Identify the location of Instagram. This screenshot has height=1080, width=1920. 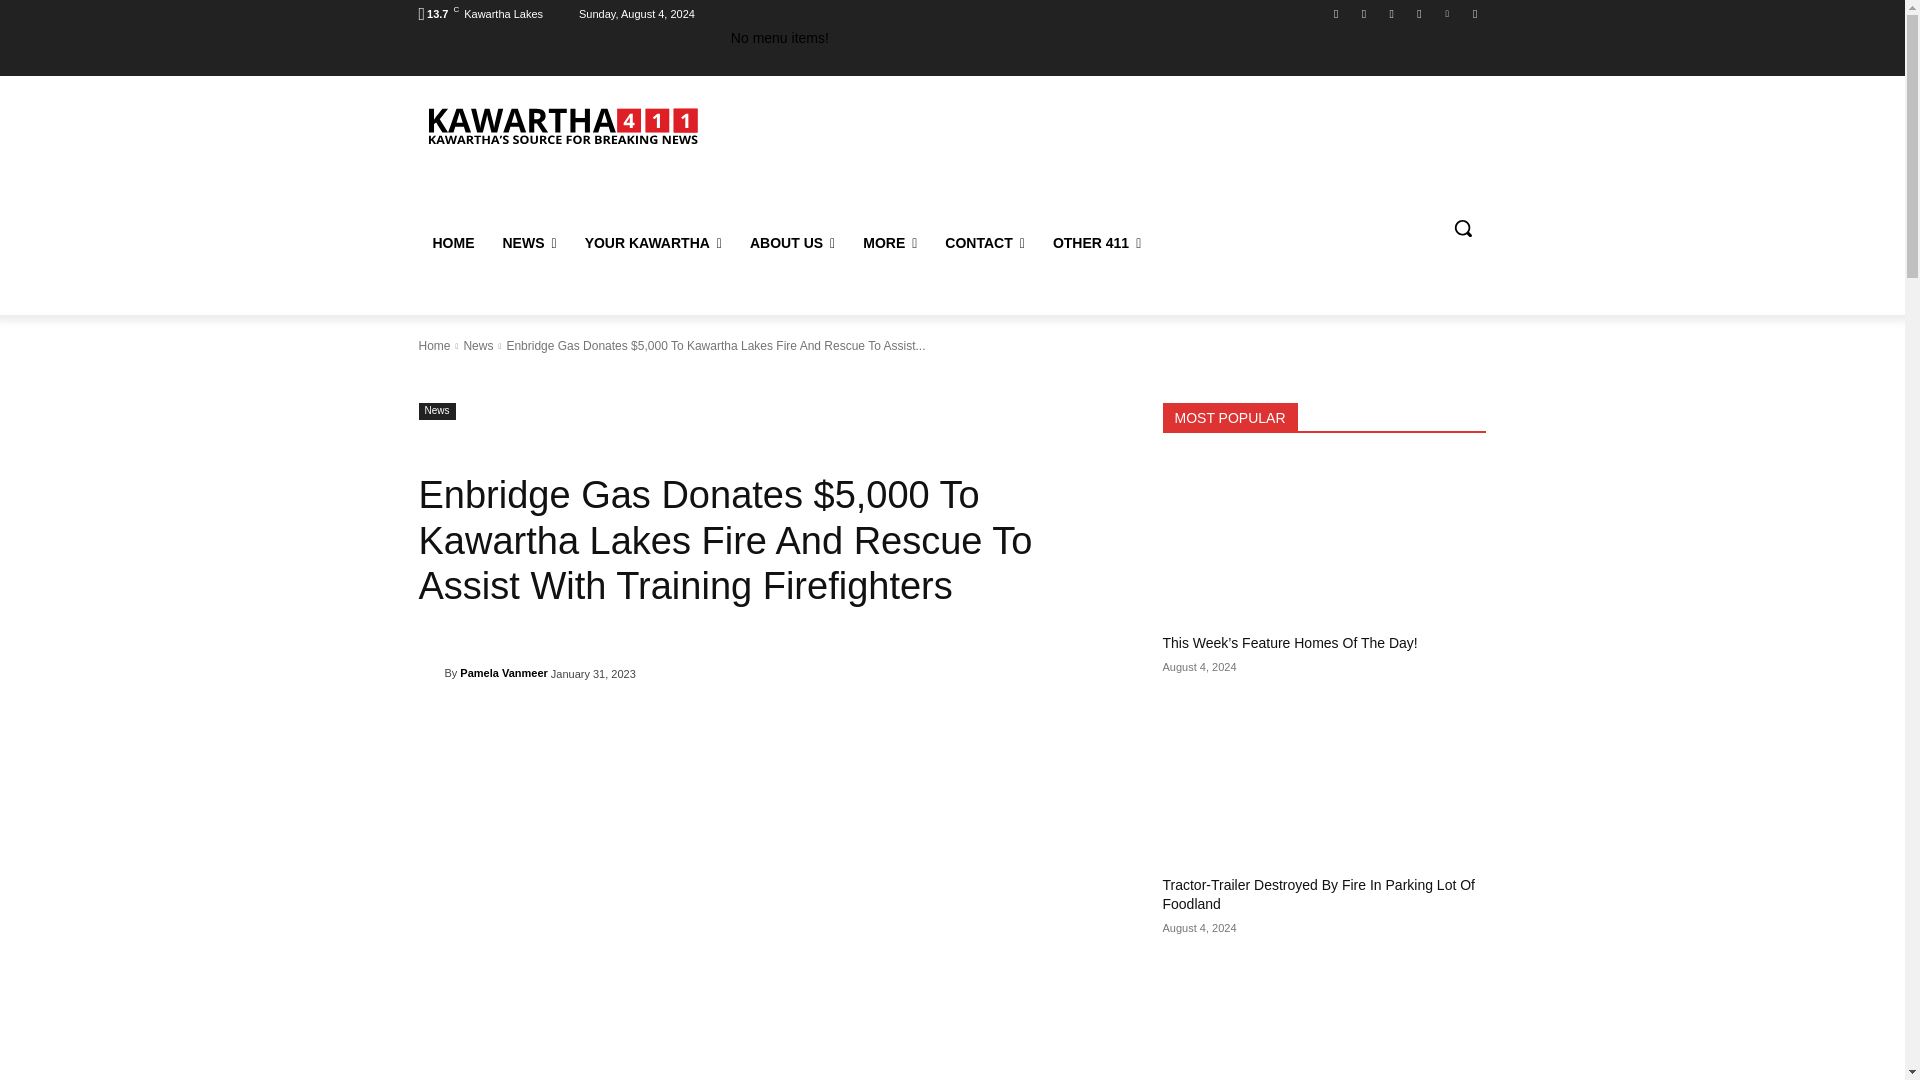
(1364, 13).